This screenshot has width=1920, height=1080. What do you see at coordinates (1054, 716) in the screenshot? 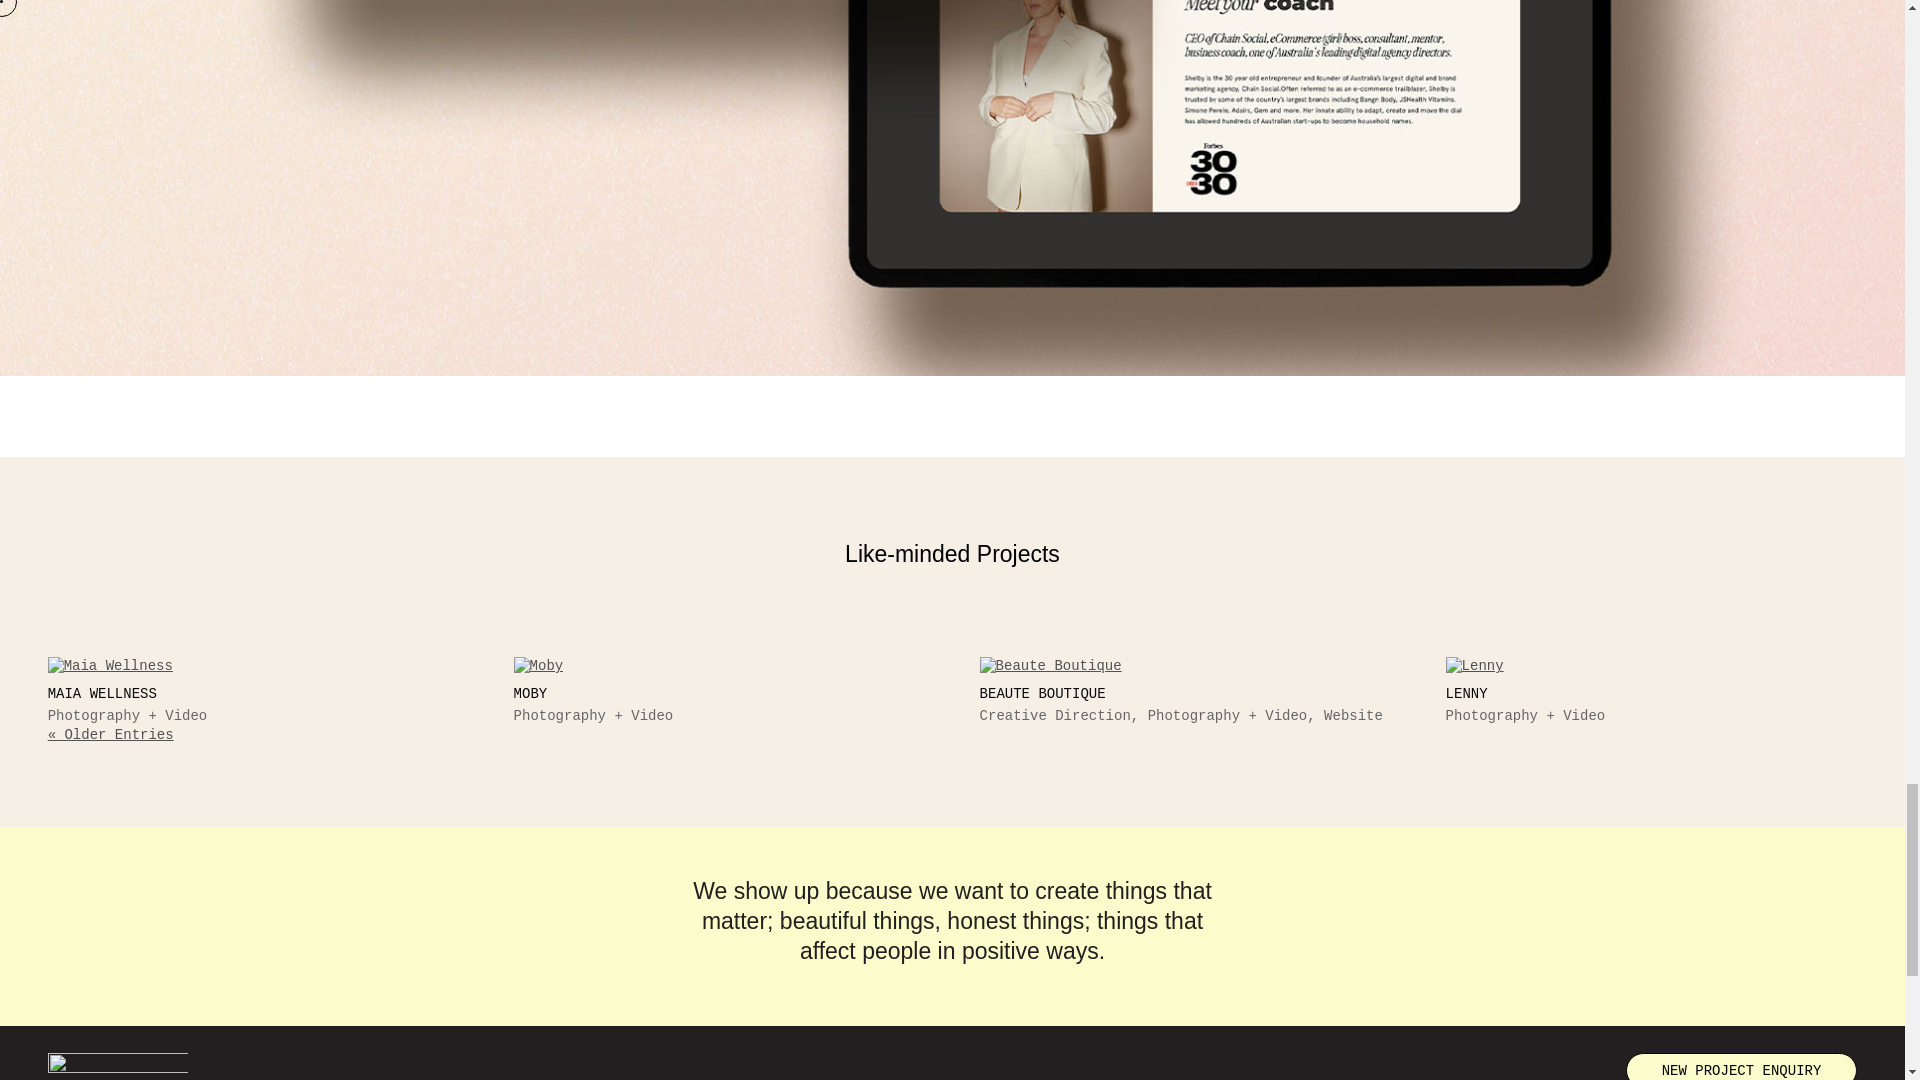
I see `Creative Direction` at bounding box center [1054, 716].